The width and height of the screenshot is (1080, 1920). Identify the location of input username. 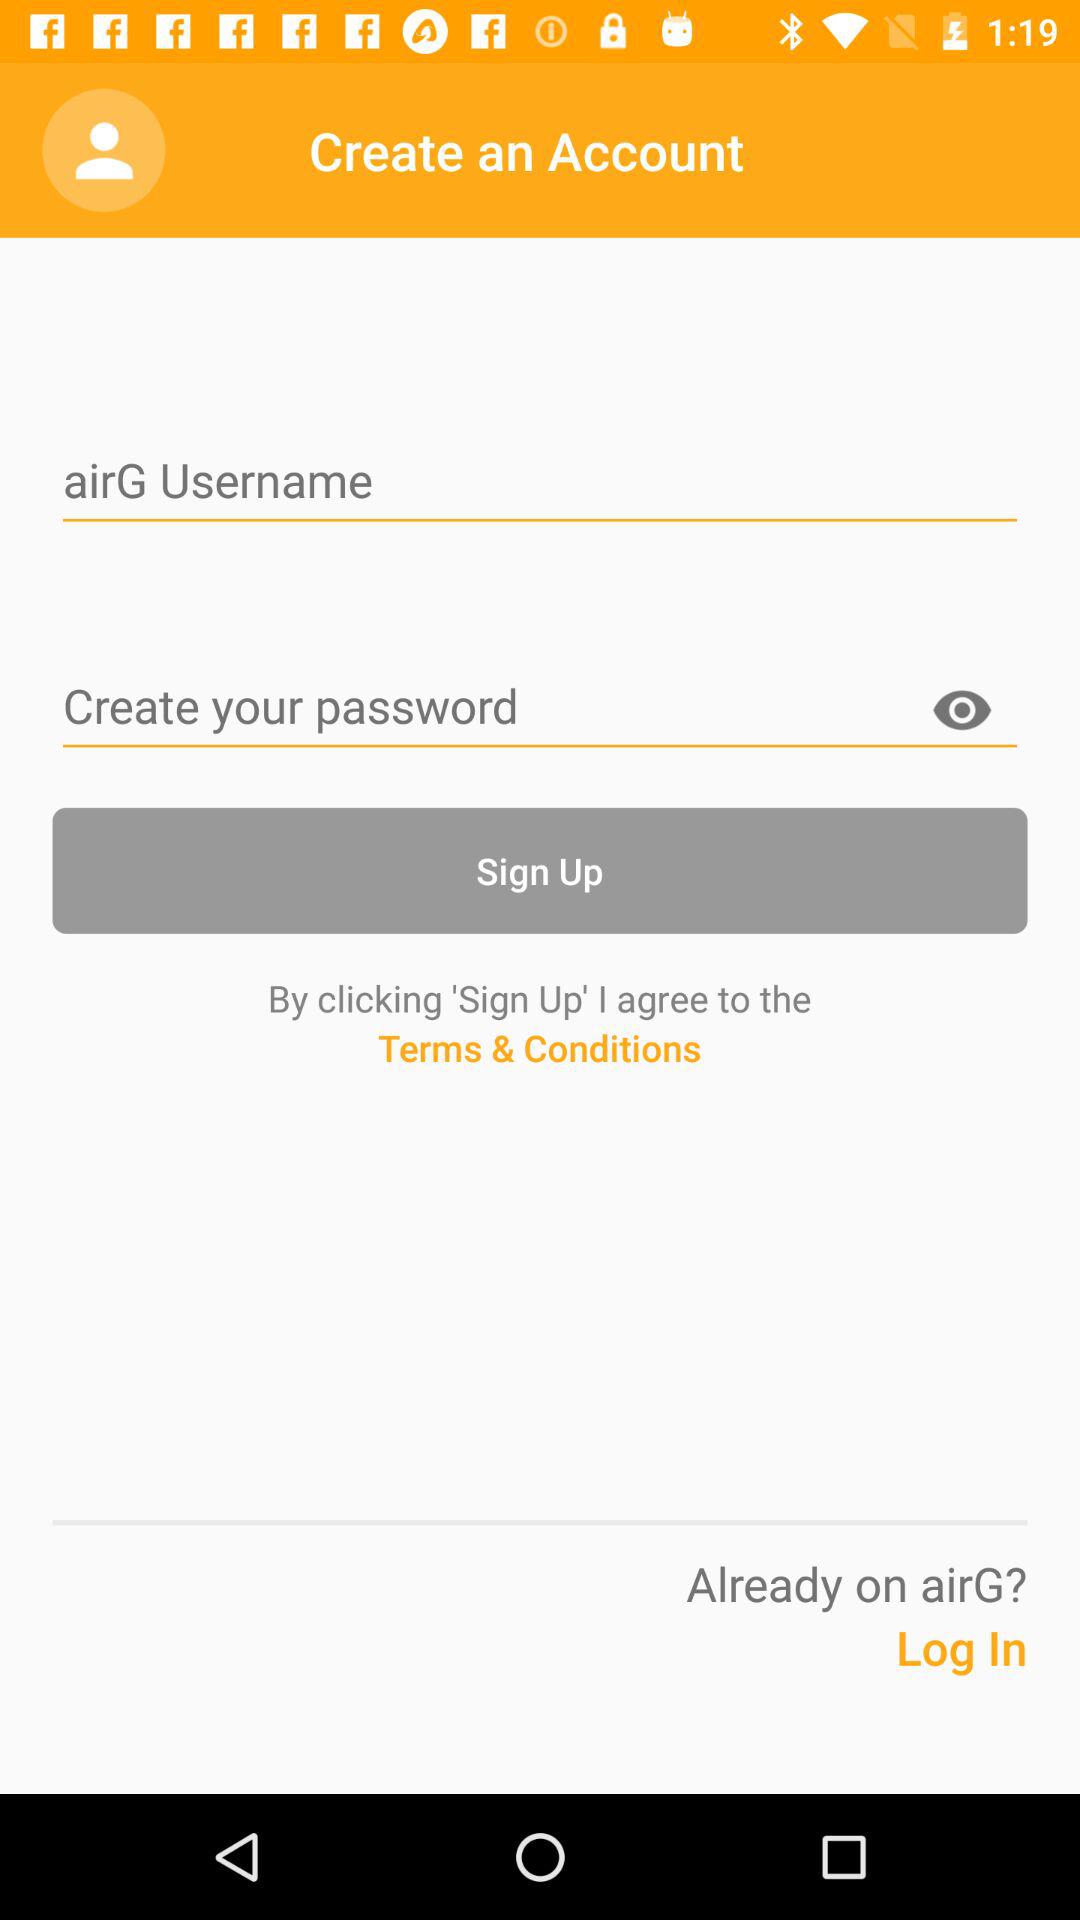
(540, 482).